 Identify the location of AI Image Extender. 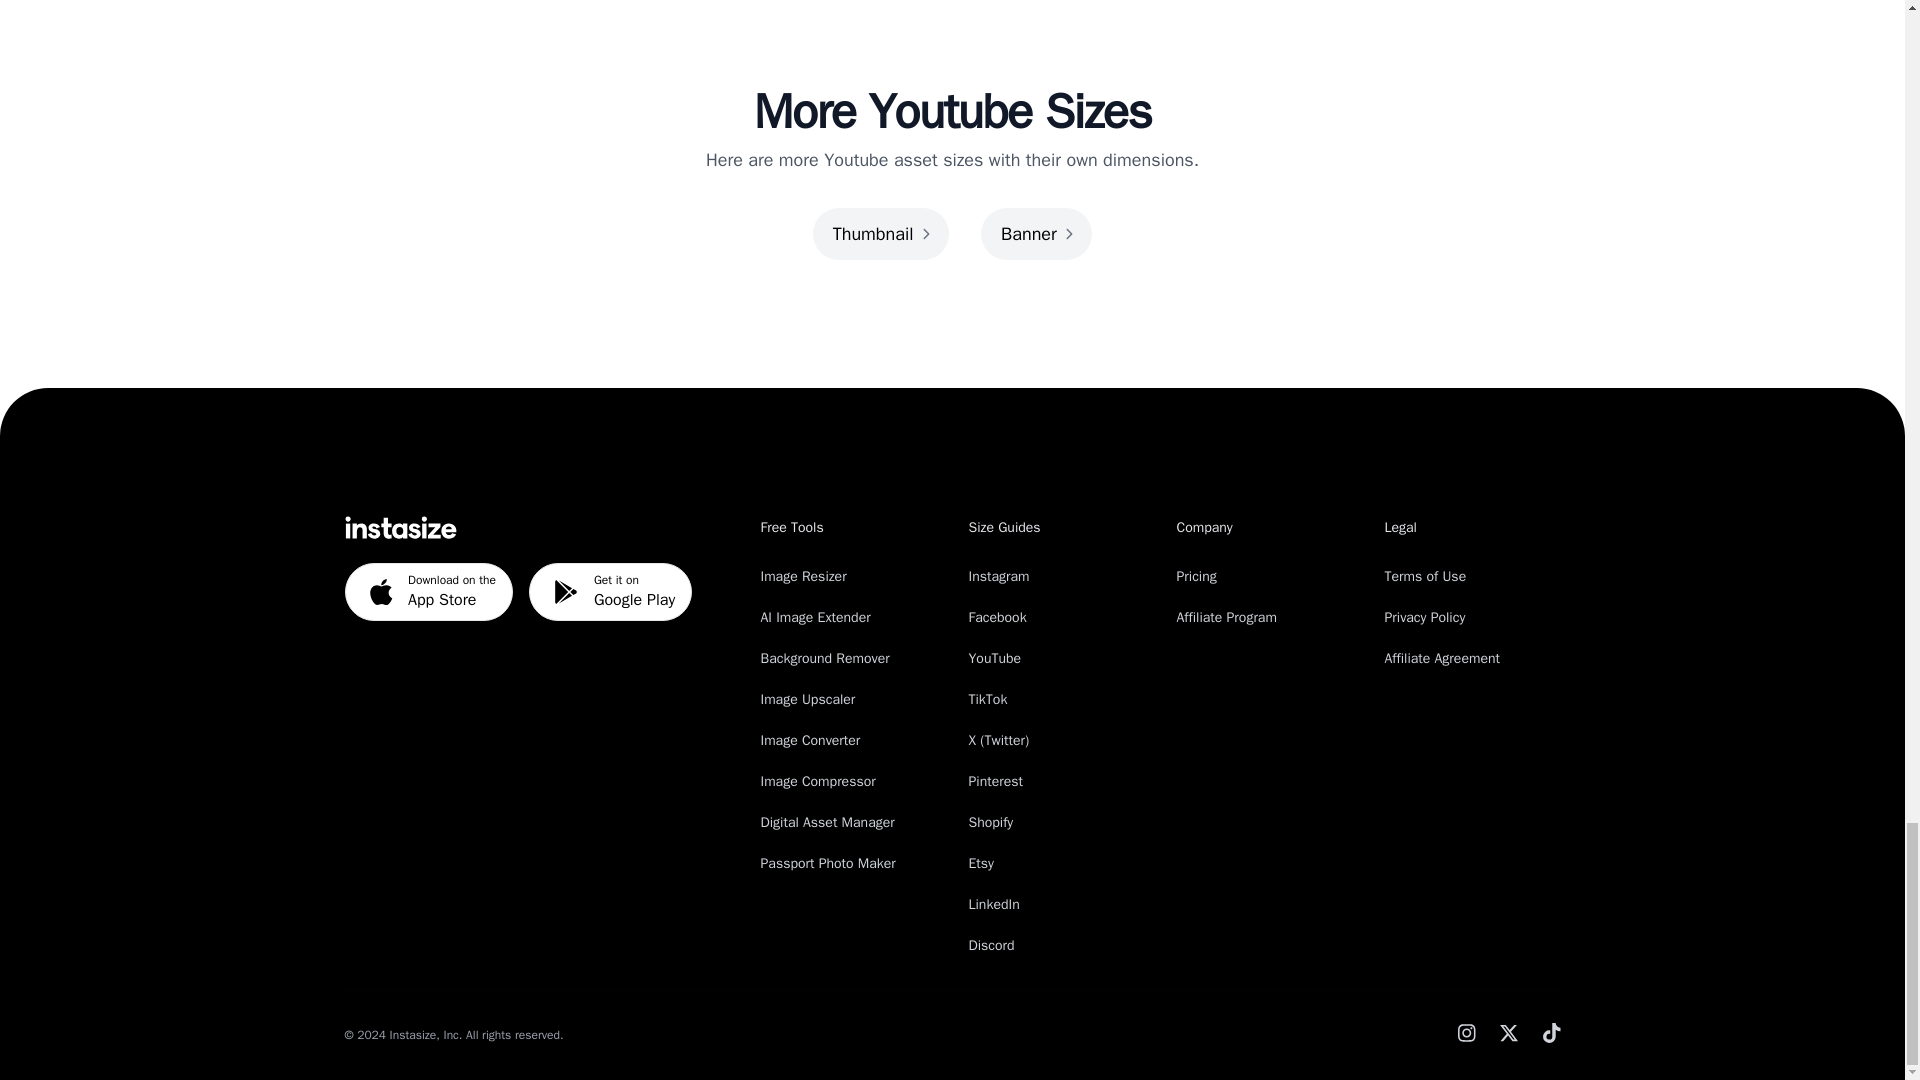
(990, 822).